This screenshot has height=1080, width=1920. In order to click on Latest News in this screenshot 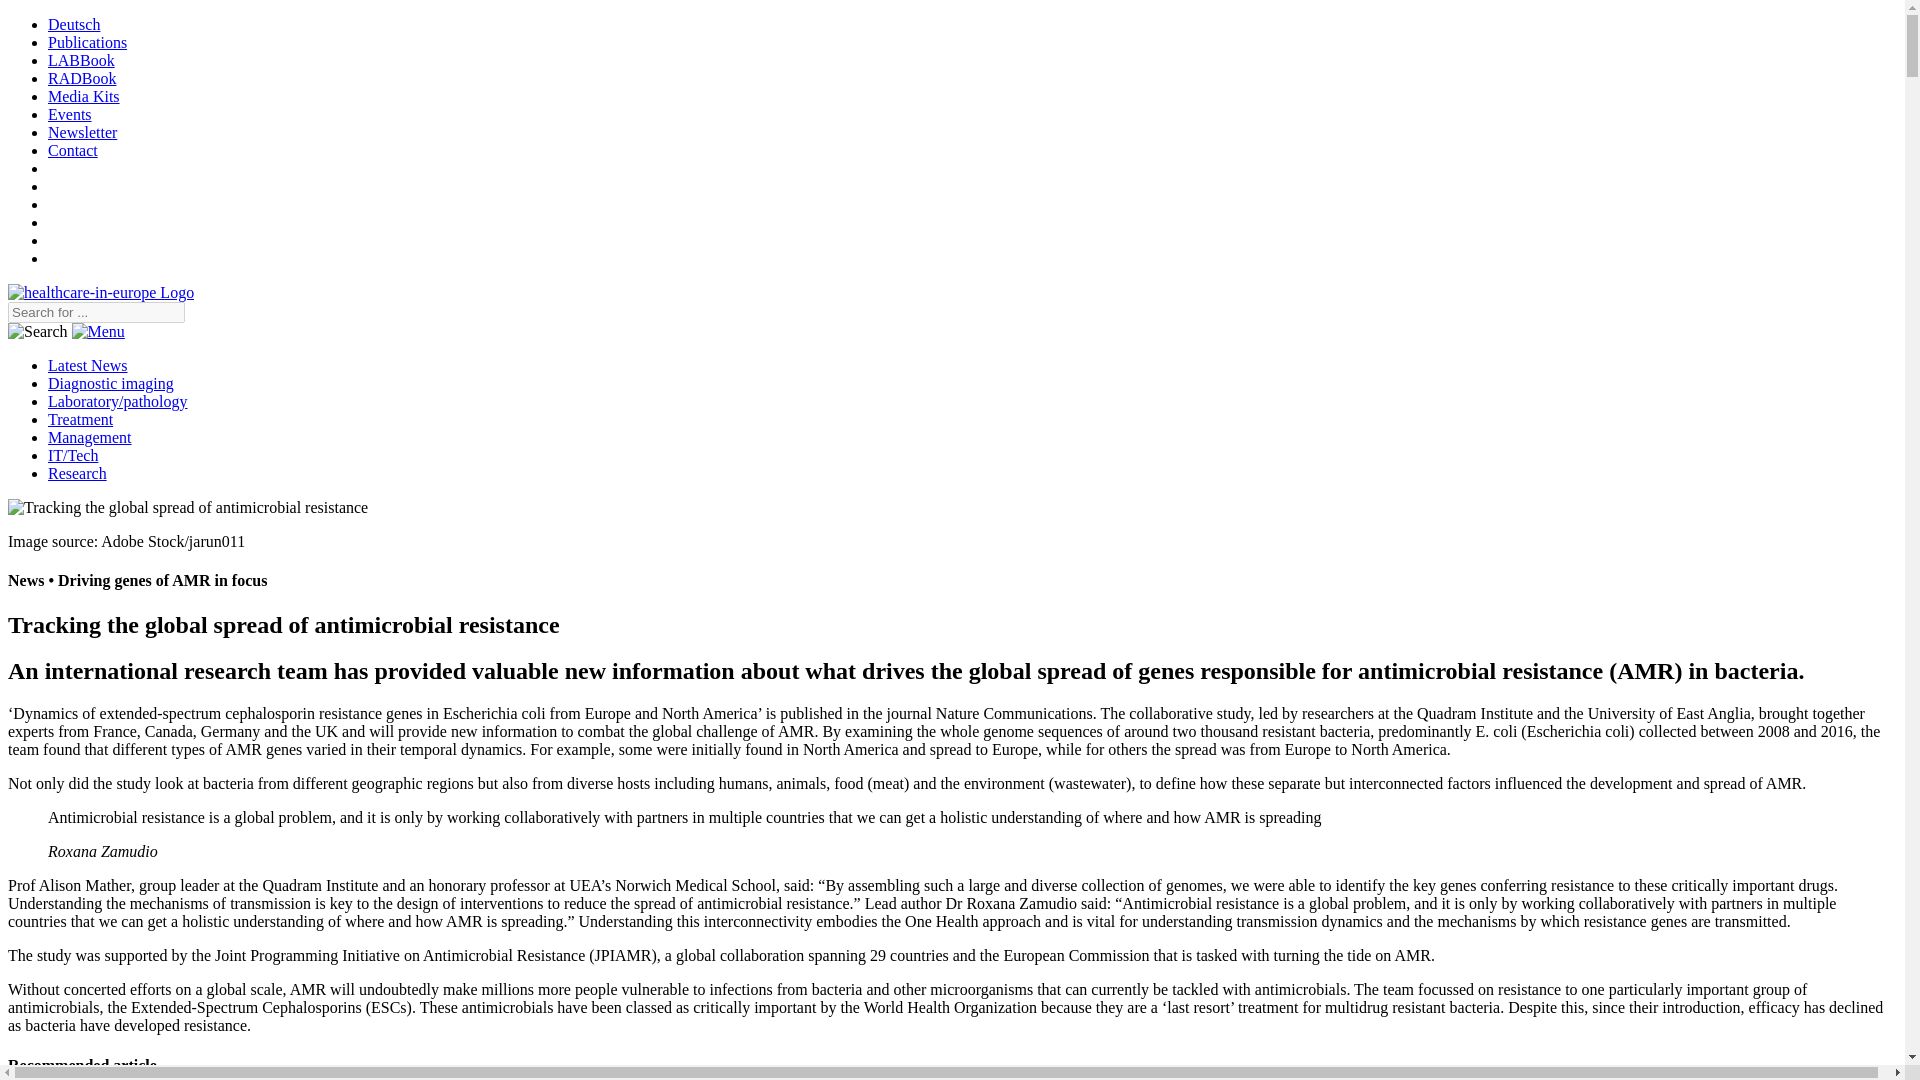, I will do `click(88, 365)`.